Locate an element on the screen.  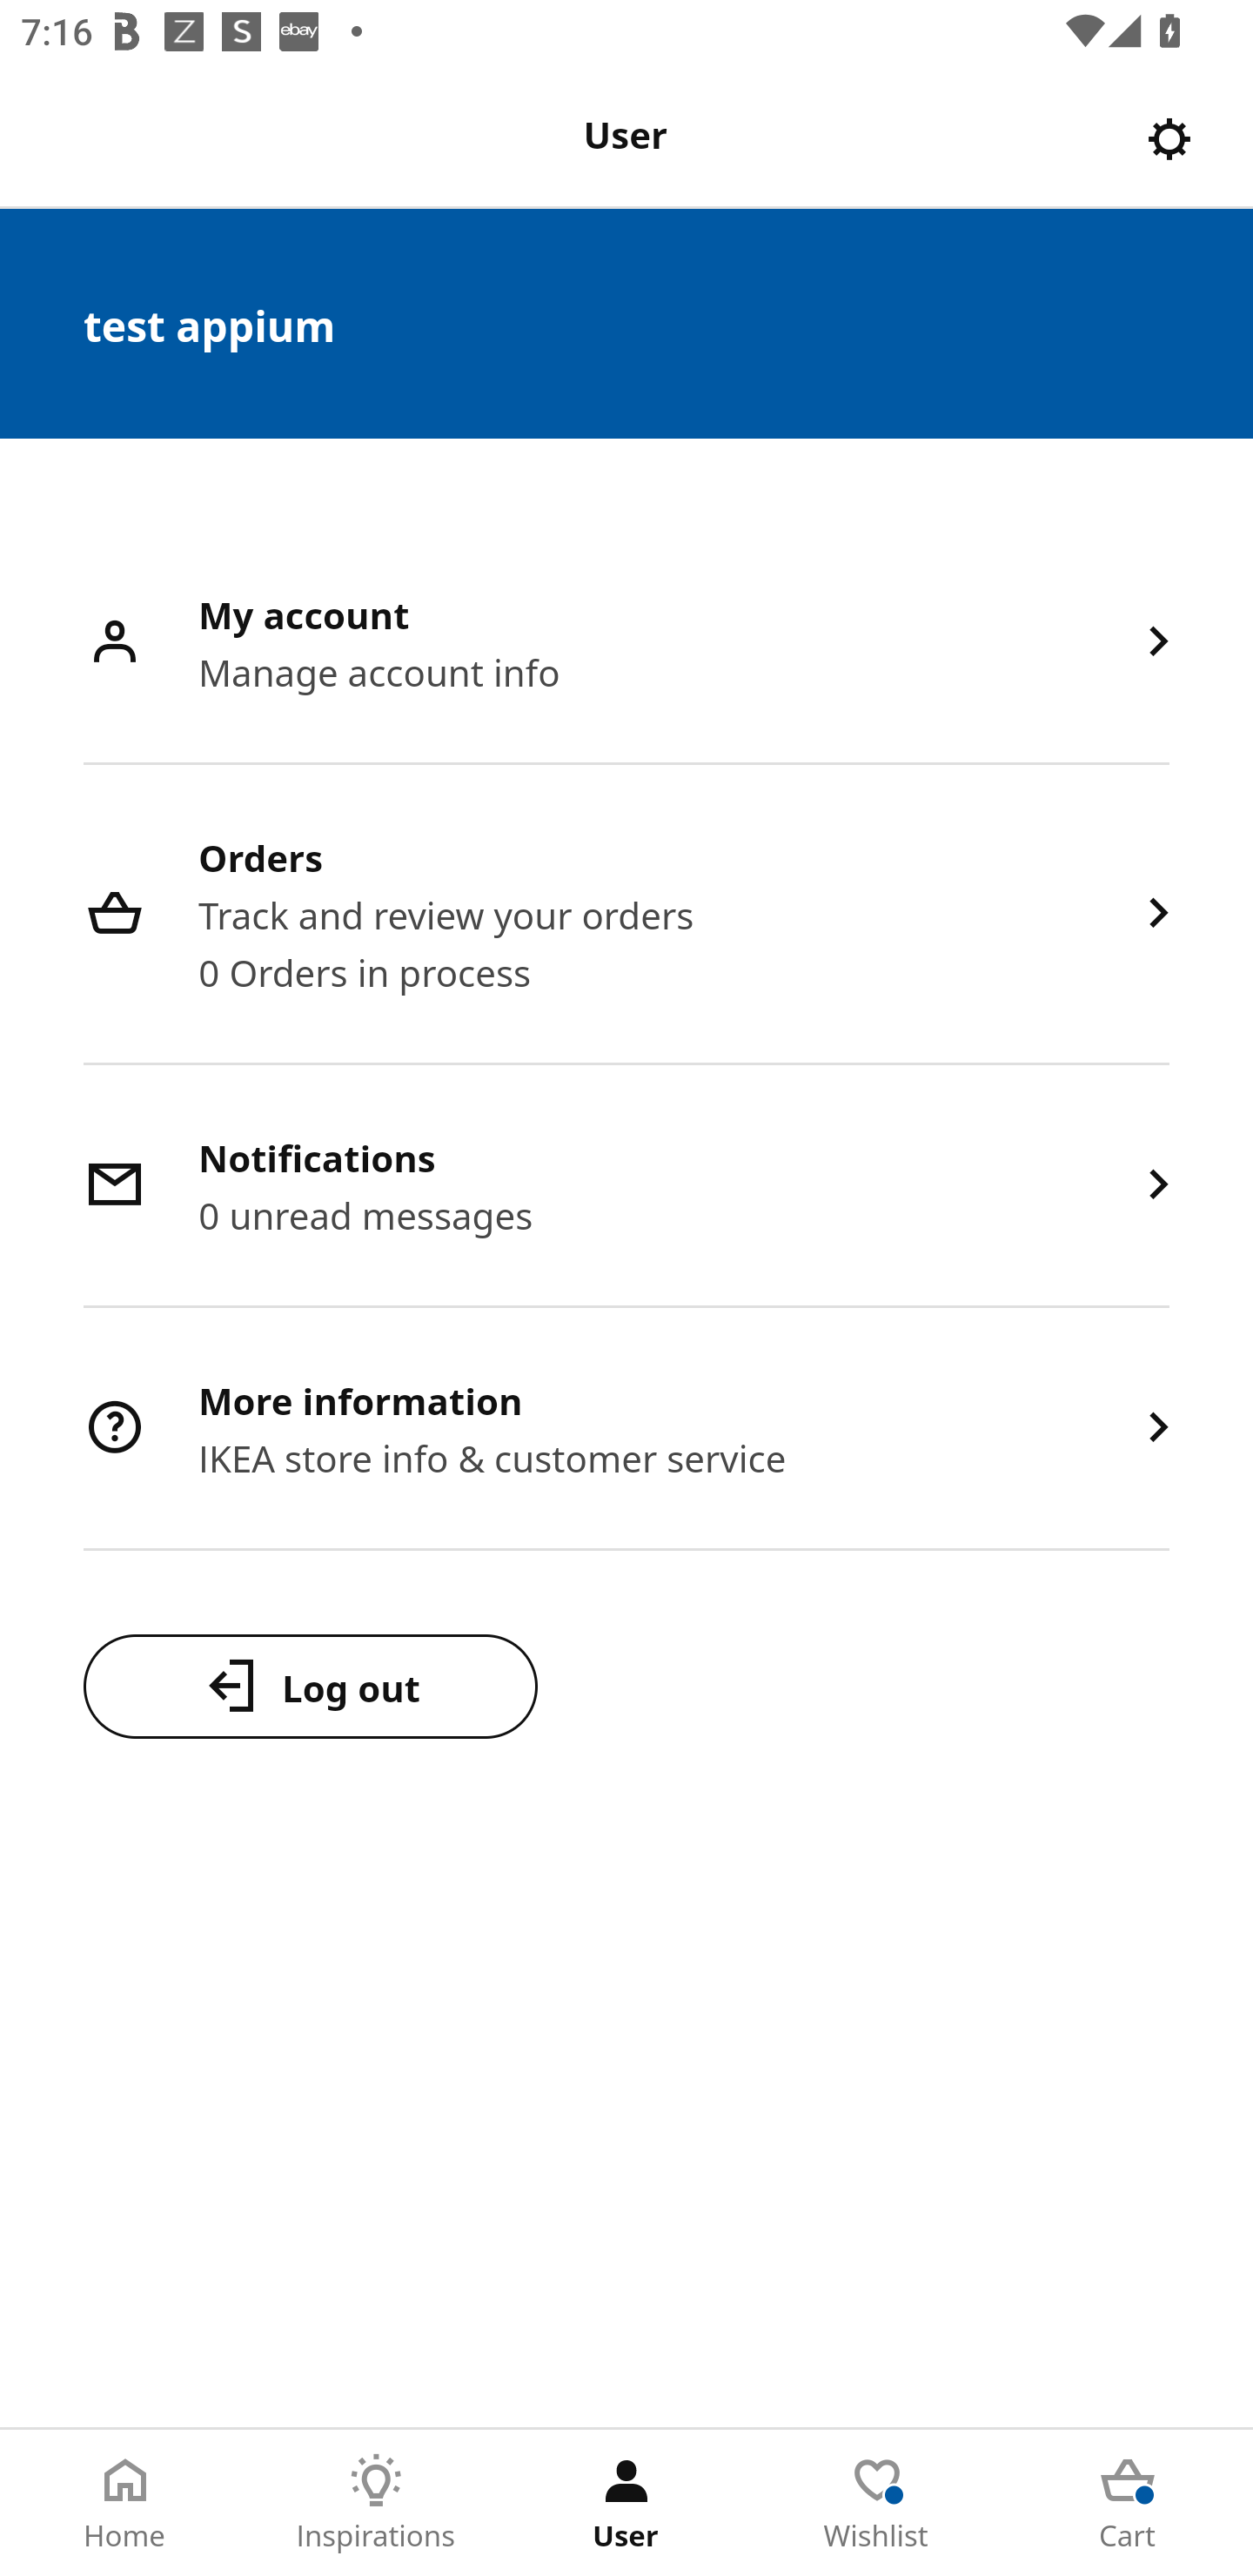
Wishlist
Tab 4 of 5 is located at coordinates (877, 2503).